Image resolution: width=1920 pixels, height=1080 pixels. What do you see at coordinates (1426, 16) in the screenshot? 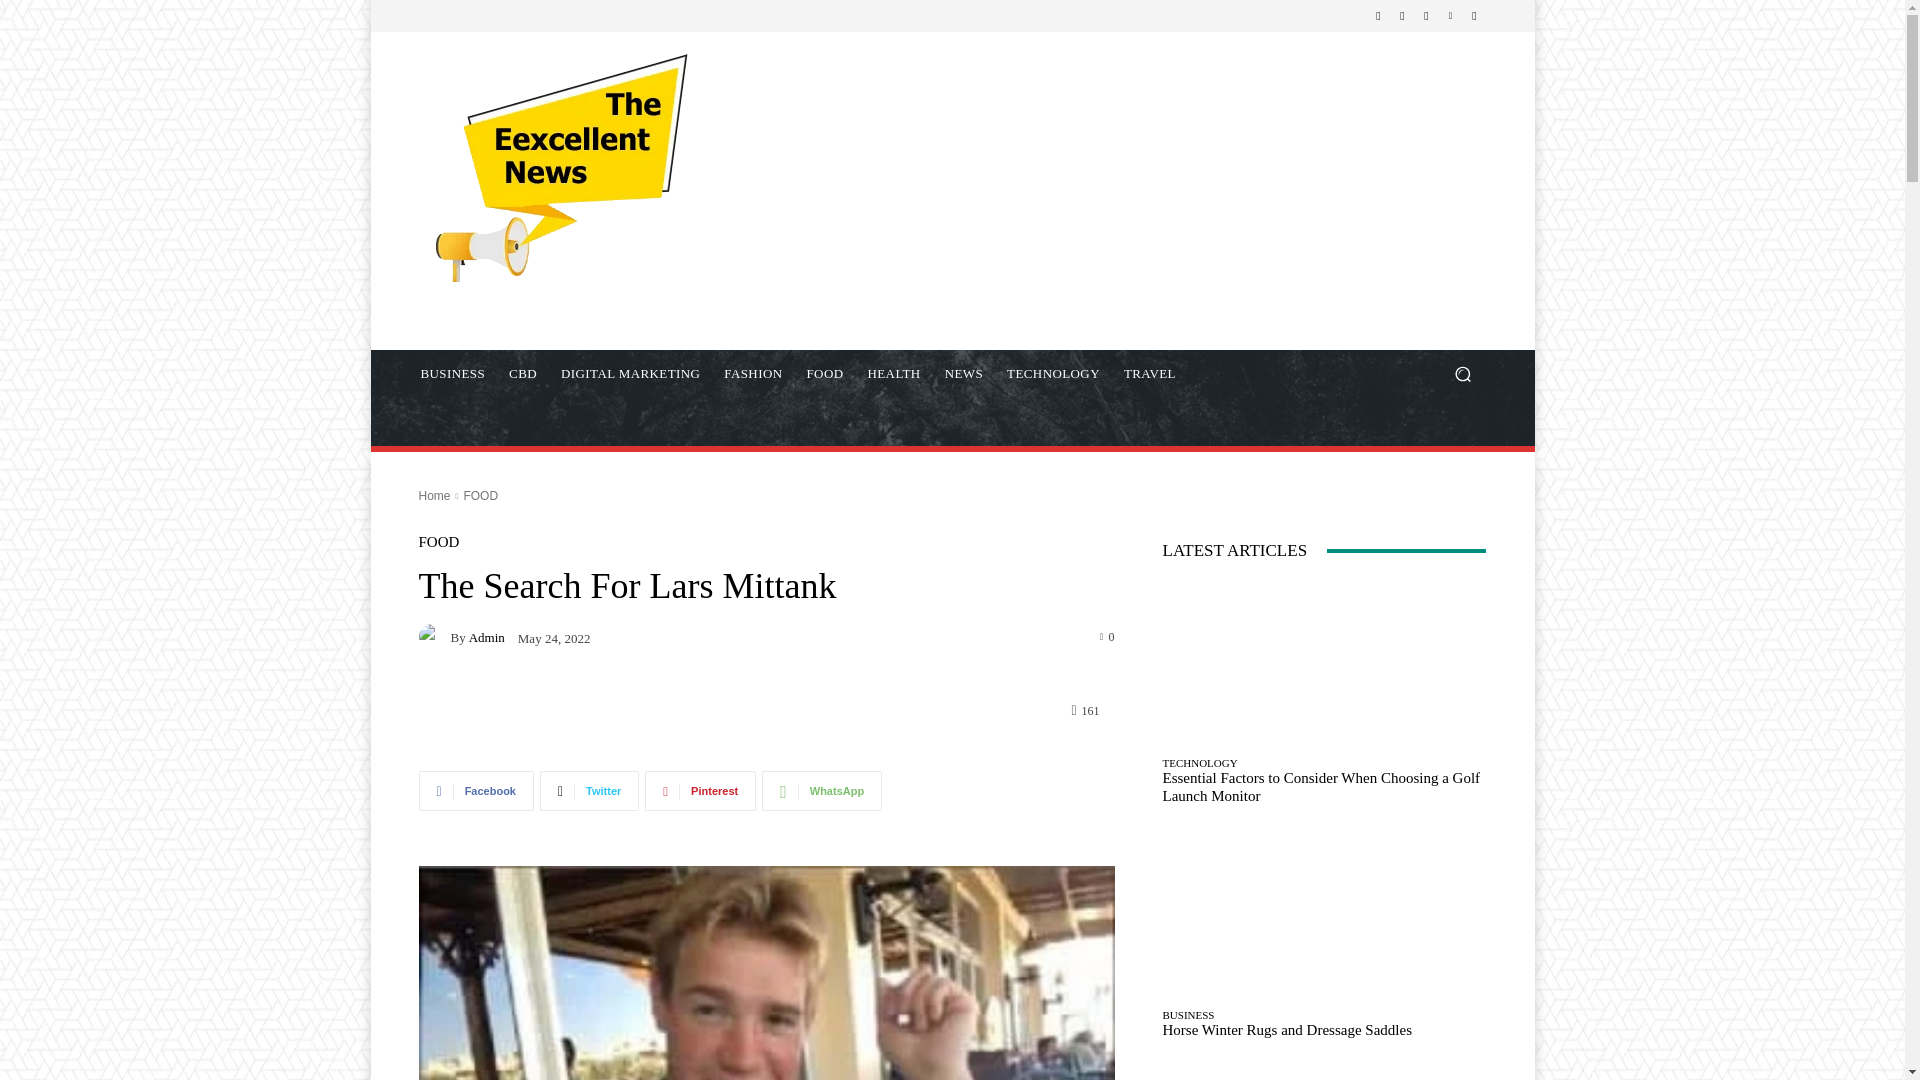
I see `Twitter` at bounding box center [1426, 16].